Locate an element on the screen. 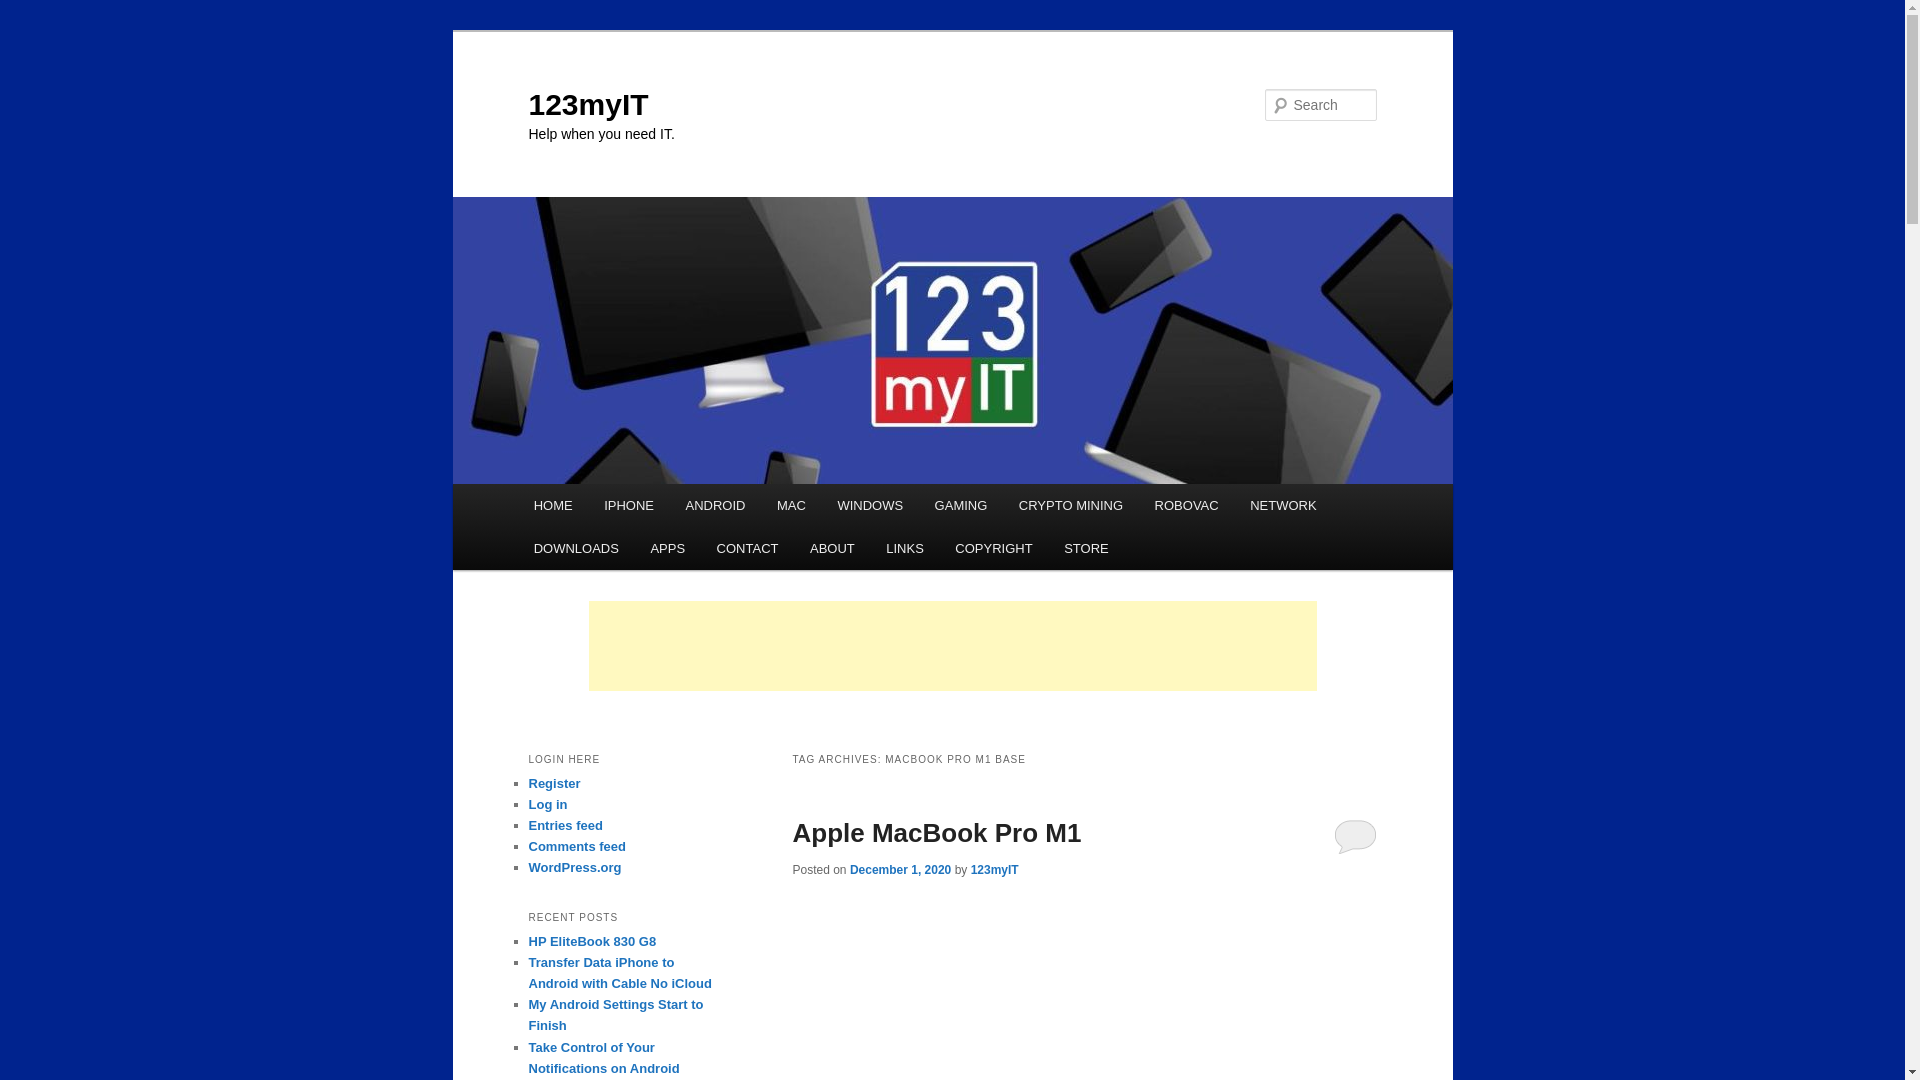 Image resolution: width=1920 pixels, height=1080 pixels. My Android Settings Start to Finish is located at coordinates (616, 1015).